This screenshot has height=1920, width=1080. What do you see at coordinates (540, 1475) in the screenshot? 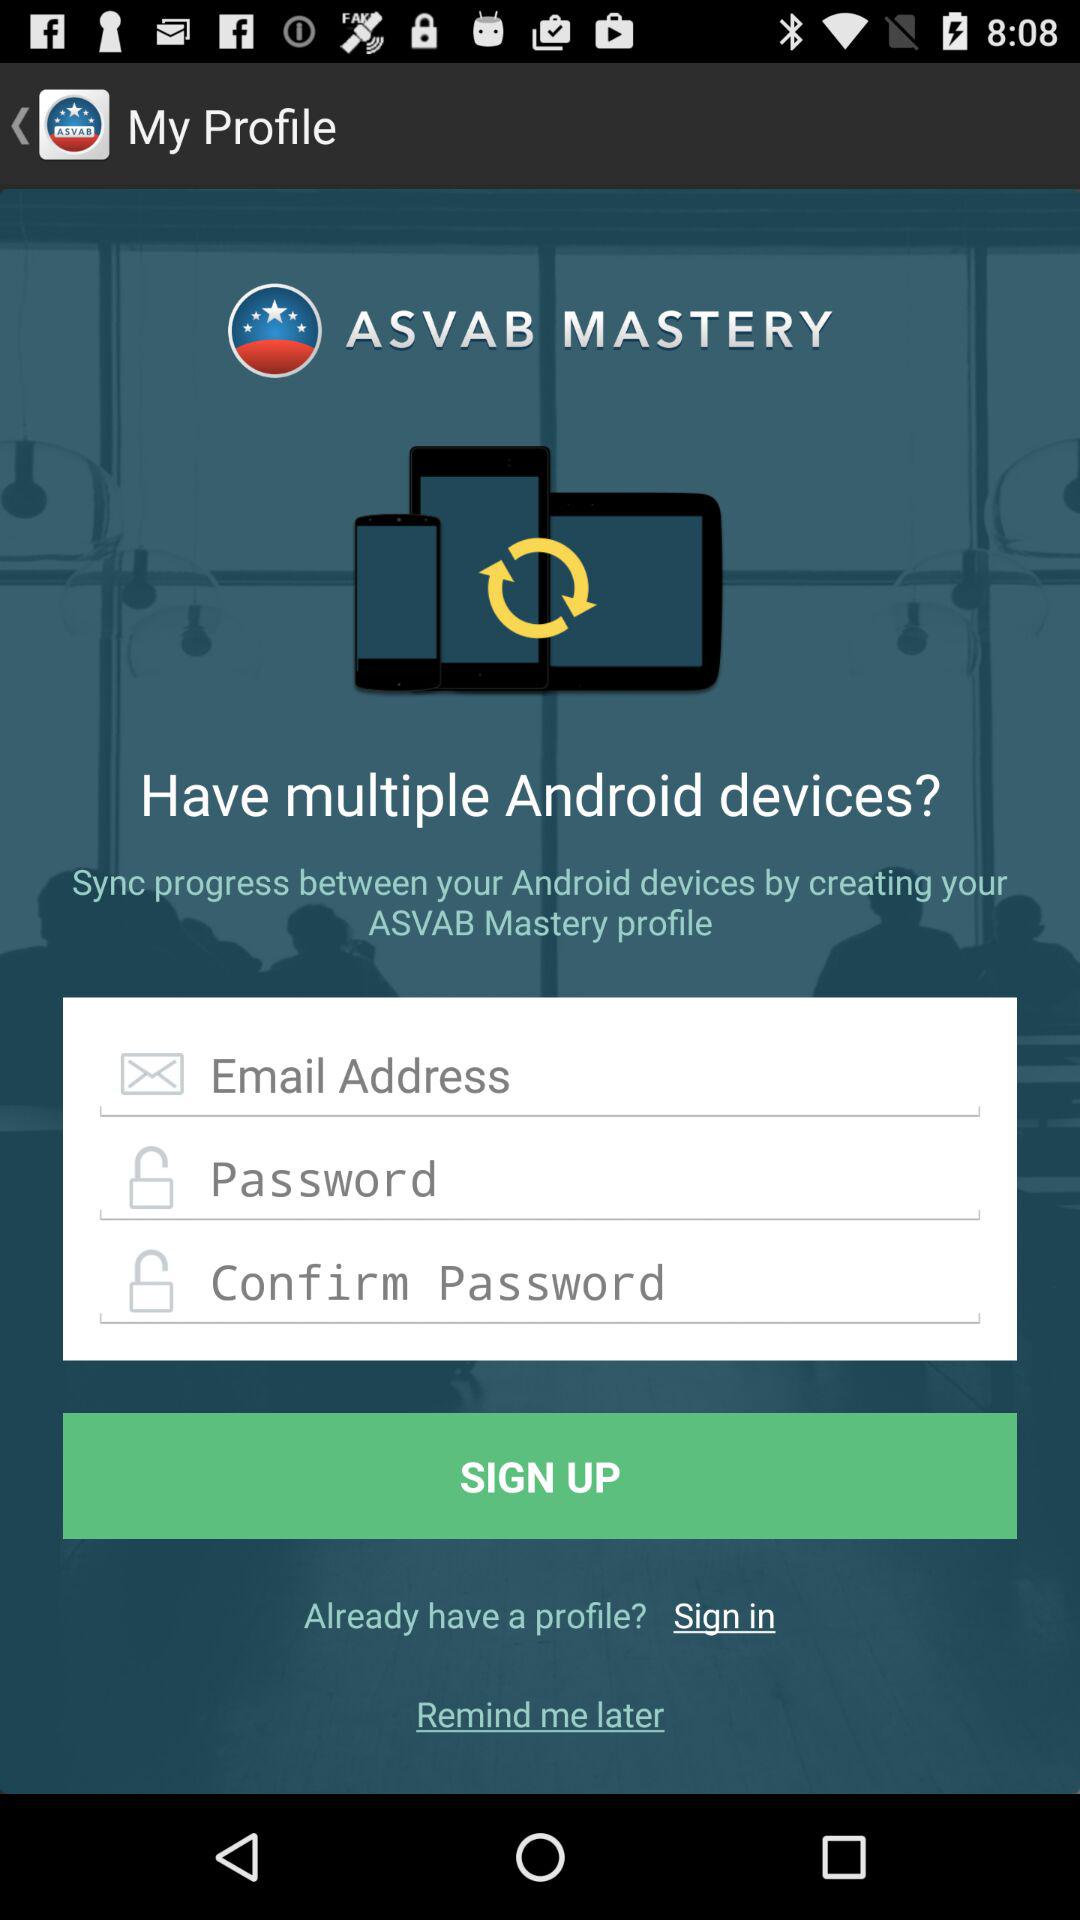
I see `tap the sign up` at bounding box center [540, 1475].